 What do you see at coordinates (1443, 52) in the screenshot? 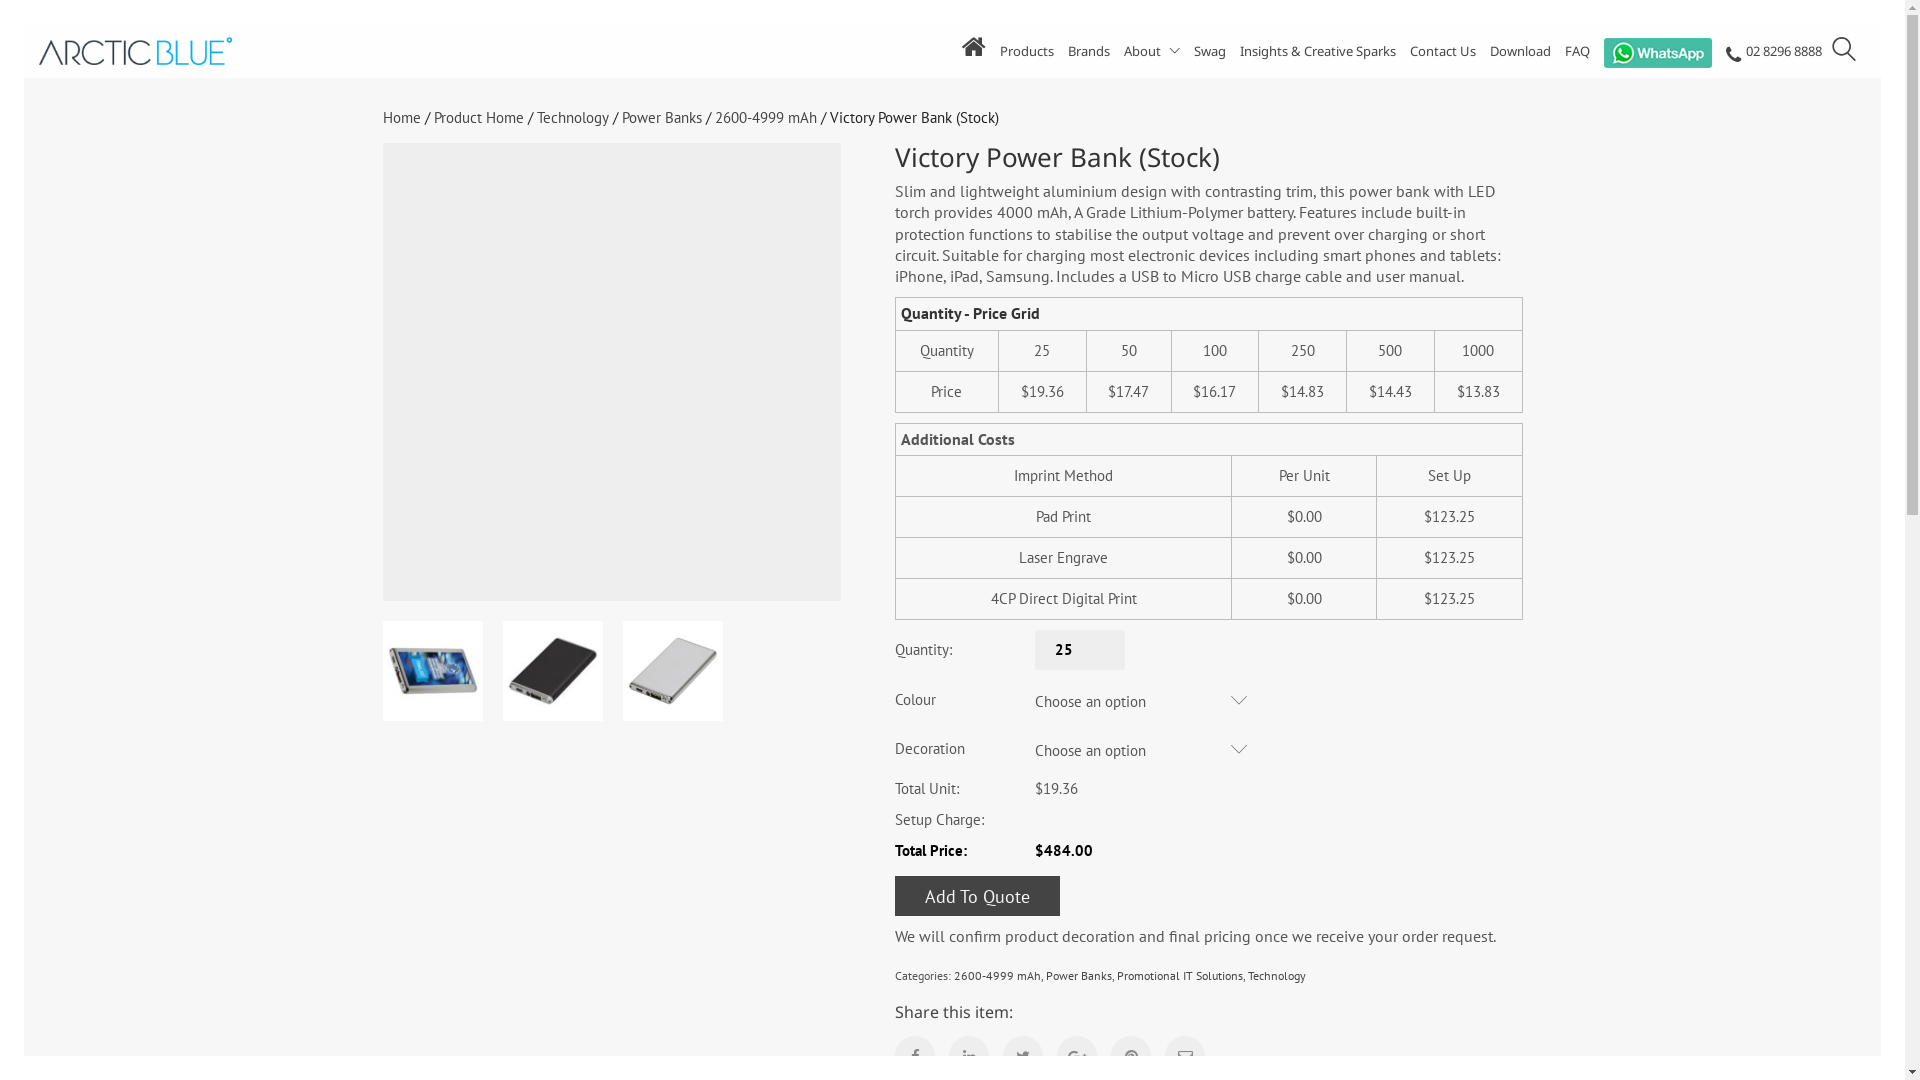
I see `Contact Us` at bounding box center [1443, 52].